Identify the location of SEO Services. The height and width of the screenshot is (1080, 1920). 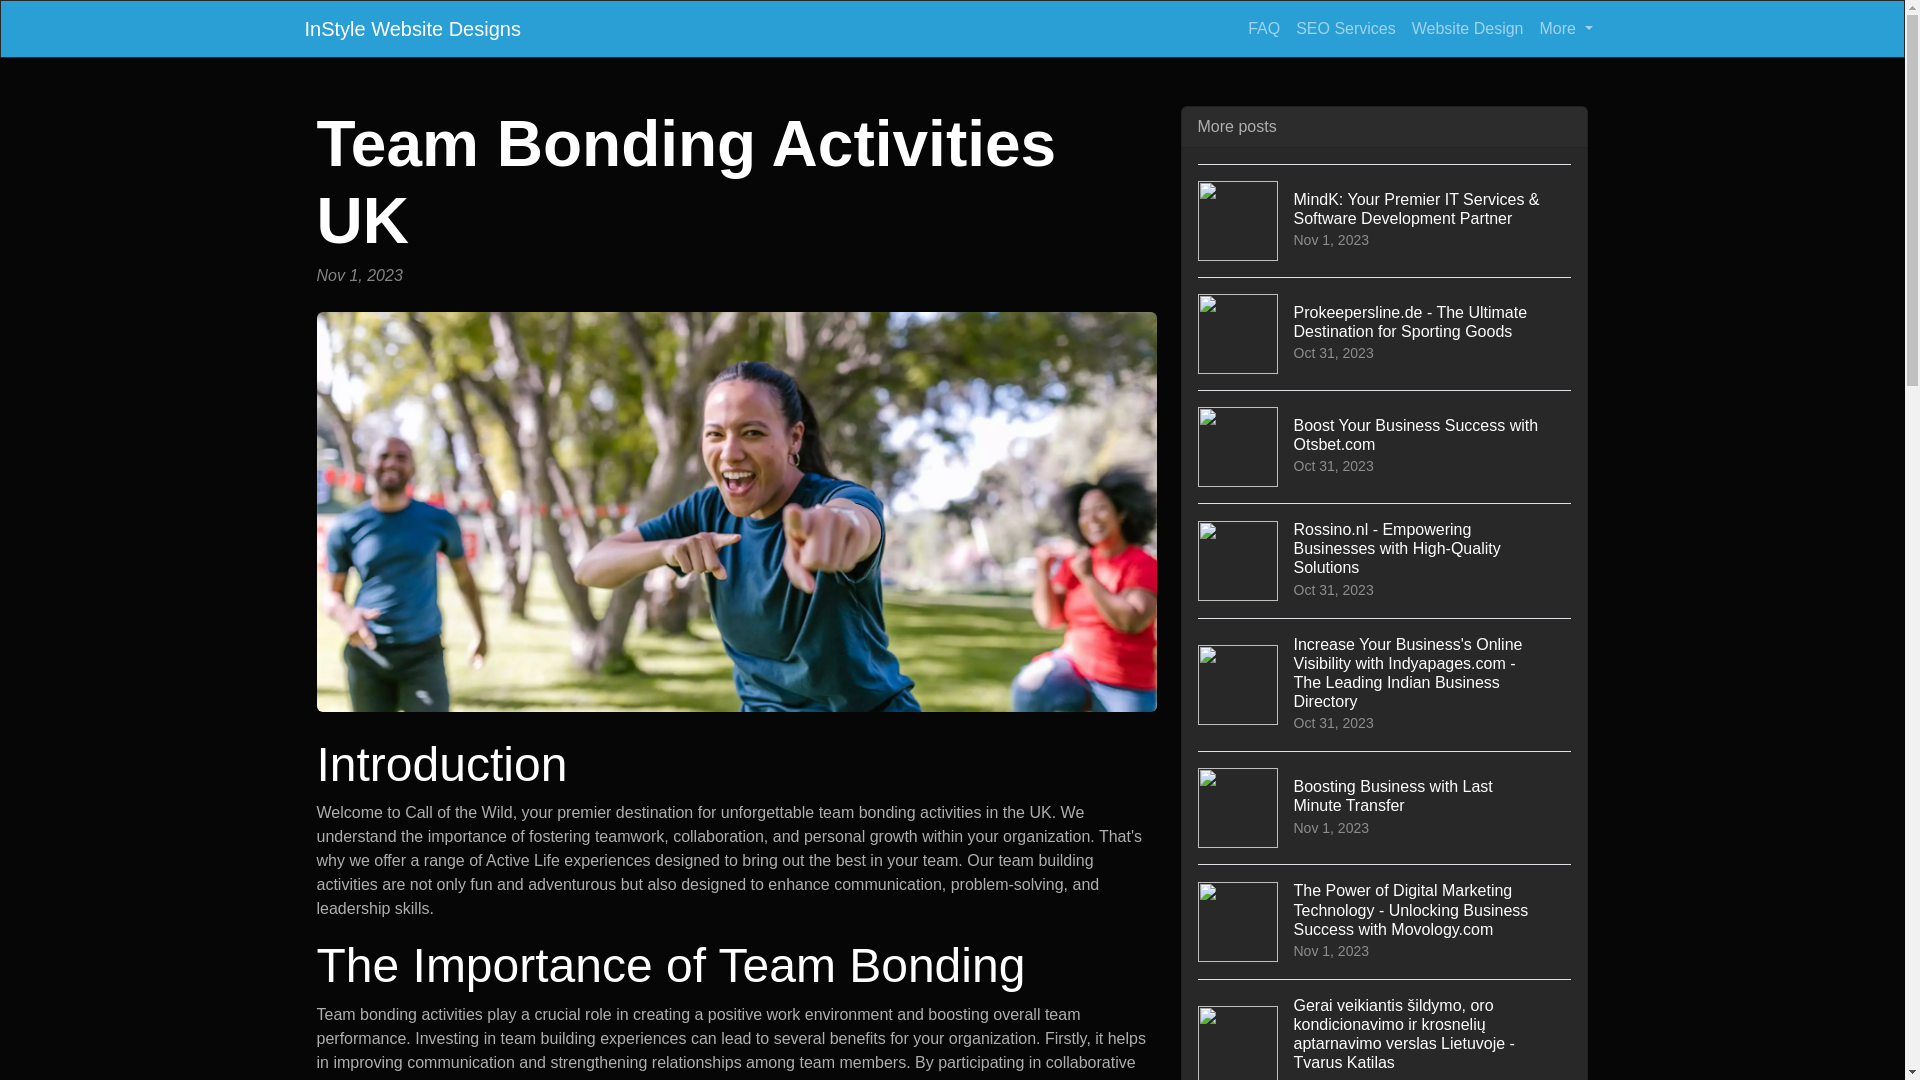
(1346, 28).